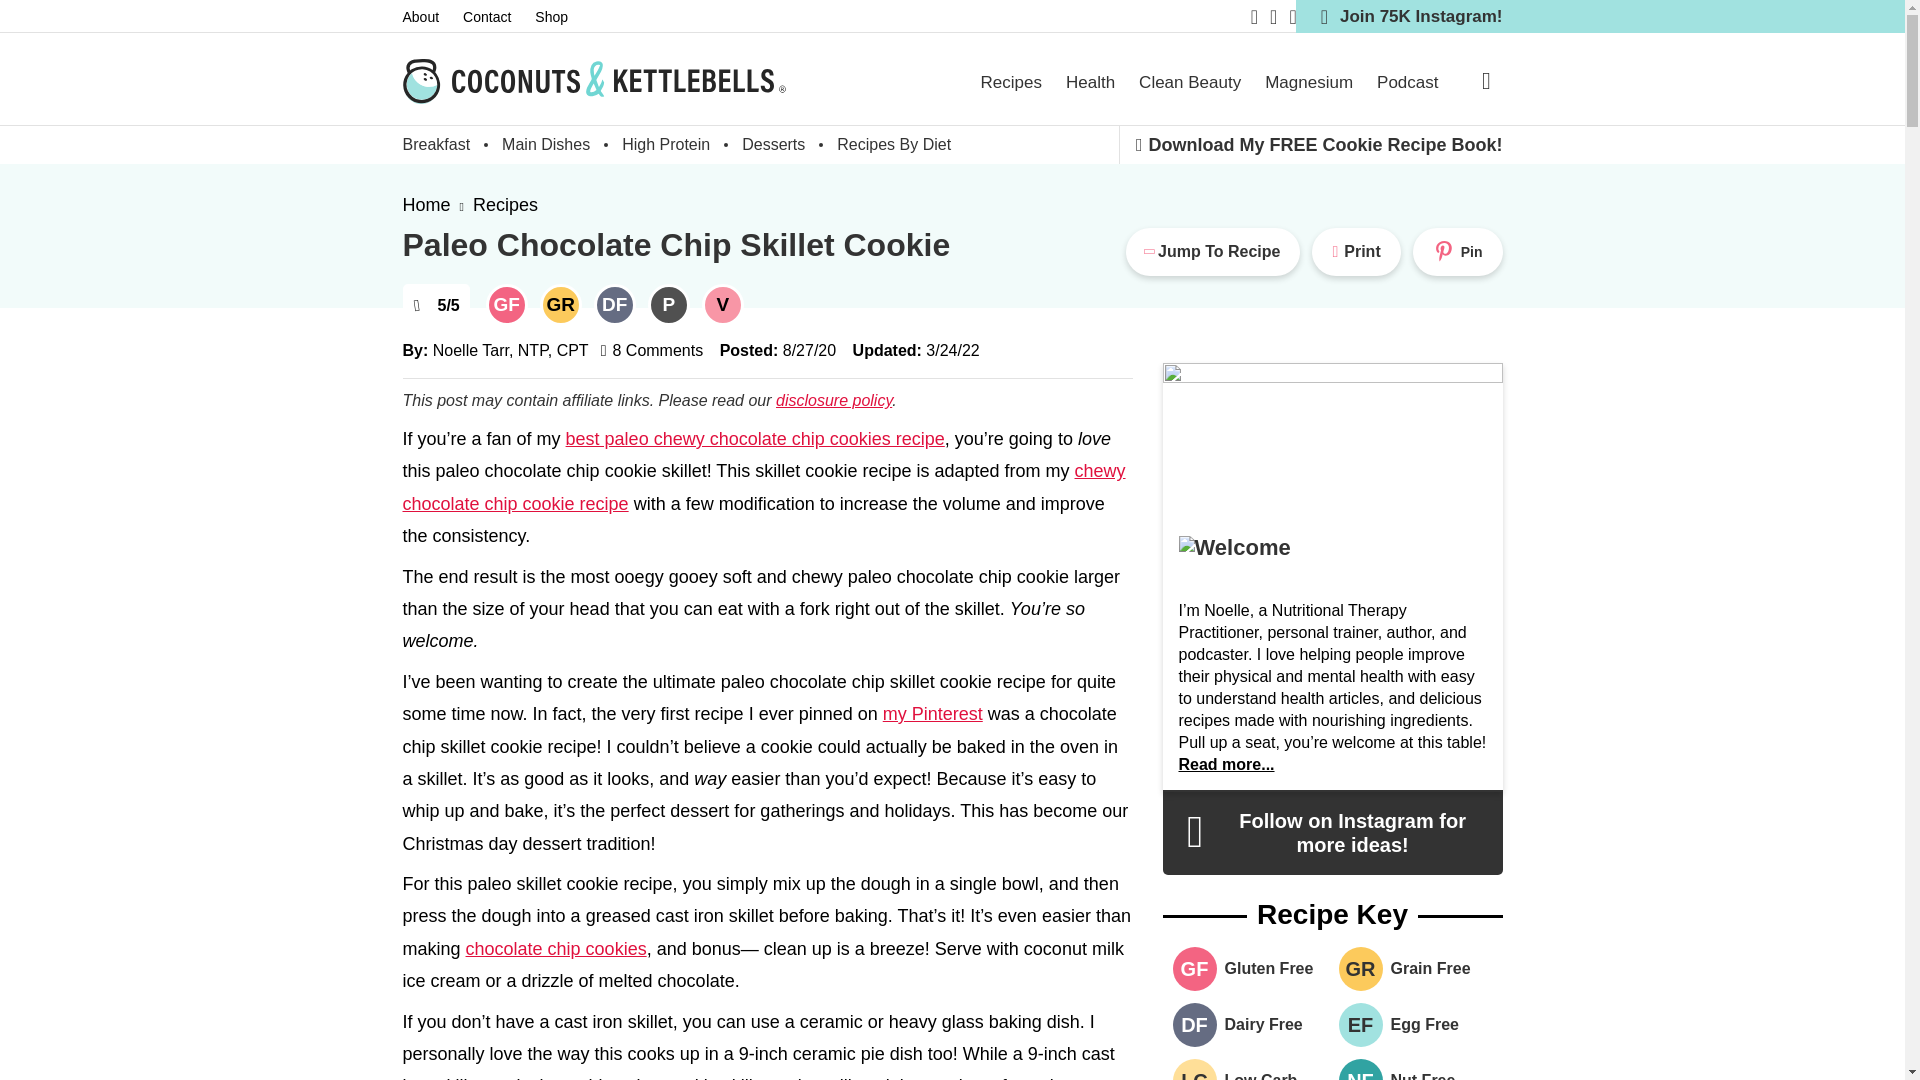 This screenshot has height=1080, width=1920. I want to click on About, so click(432, 17).